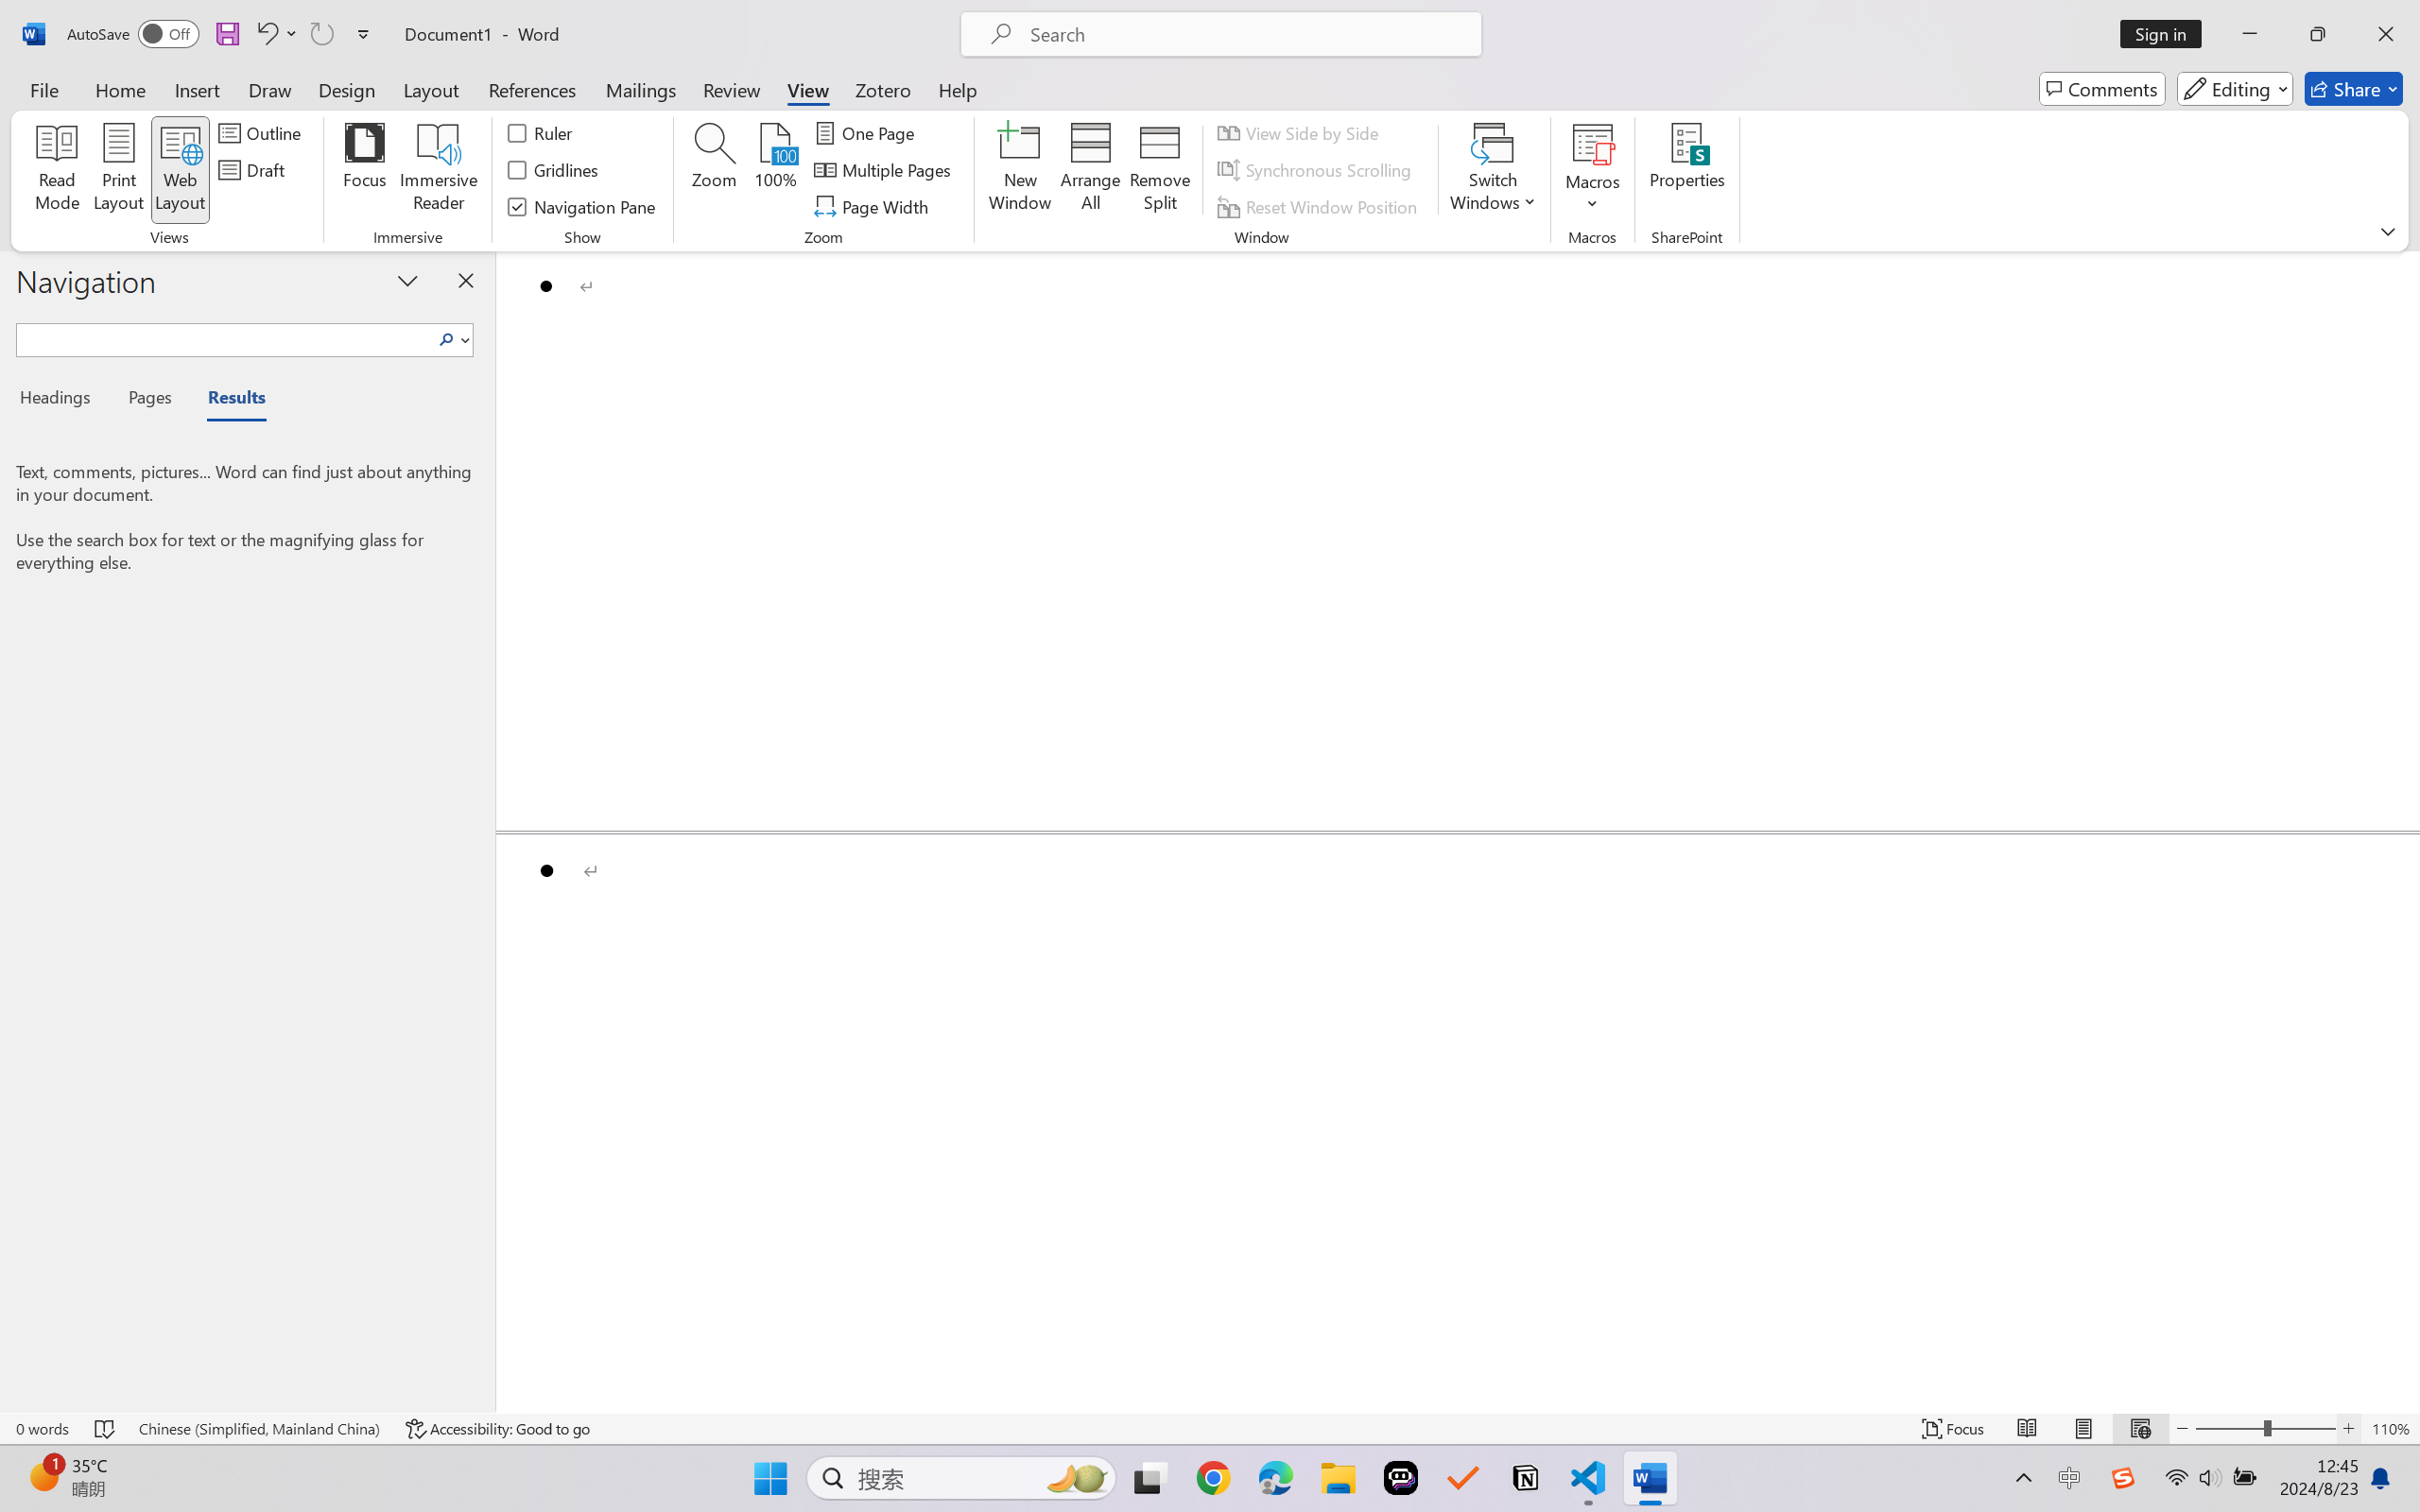 This screenshot has width=2420, height=1512. What do you see at coordinates (148, 401) in the screenshot?
I see `Pages` at bounding box center [148, 401].